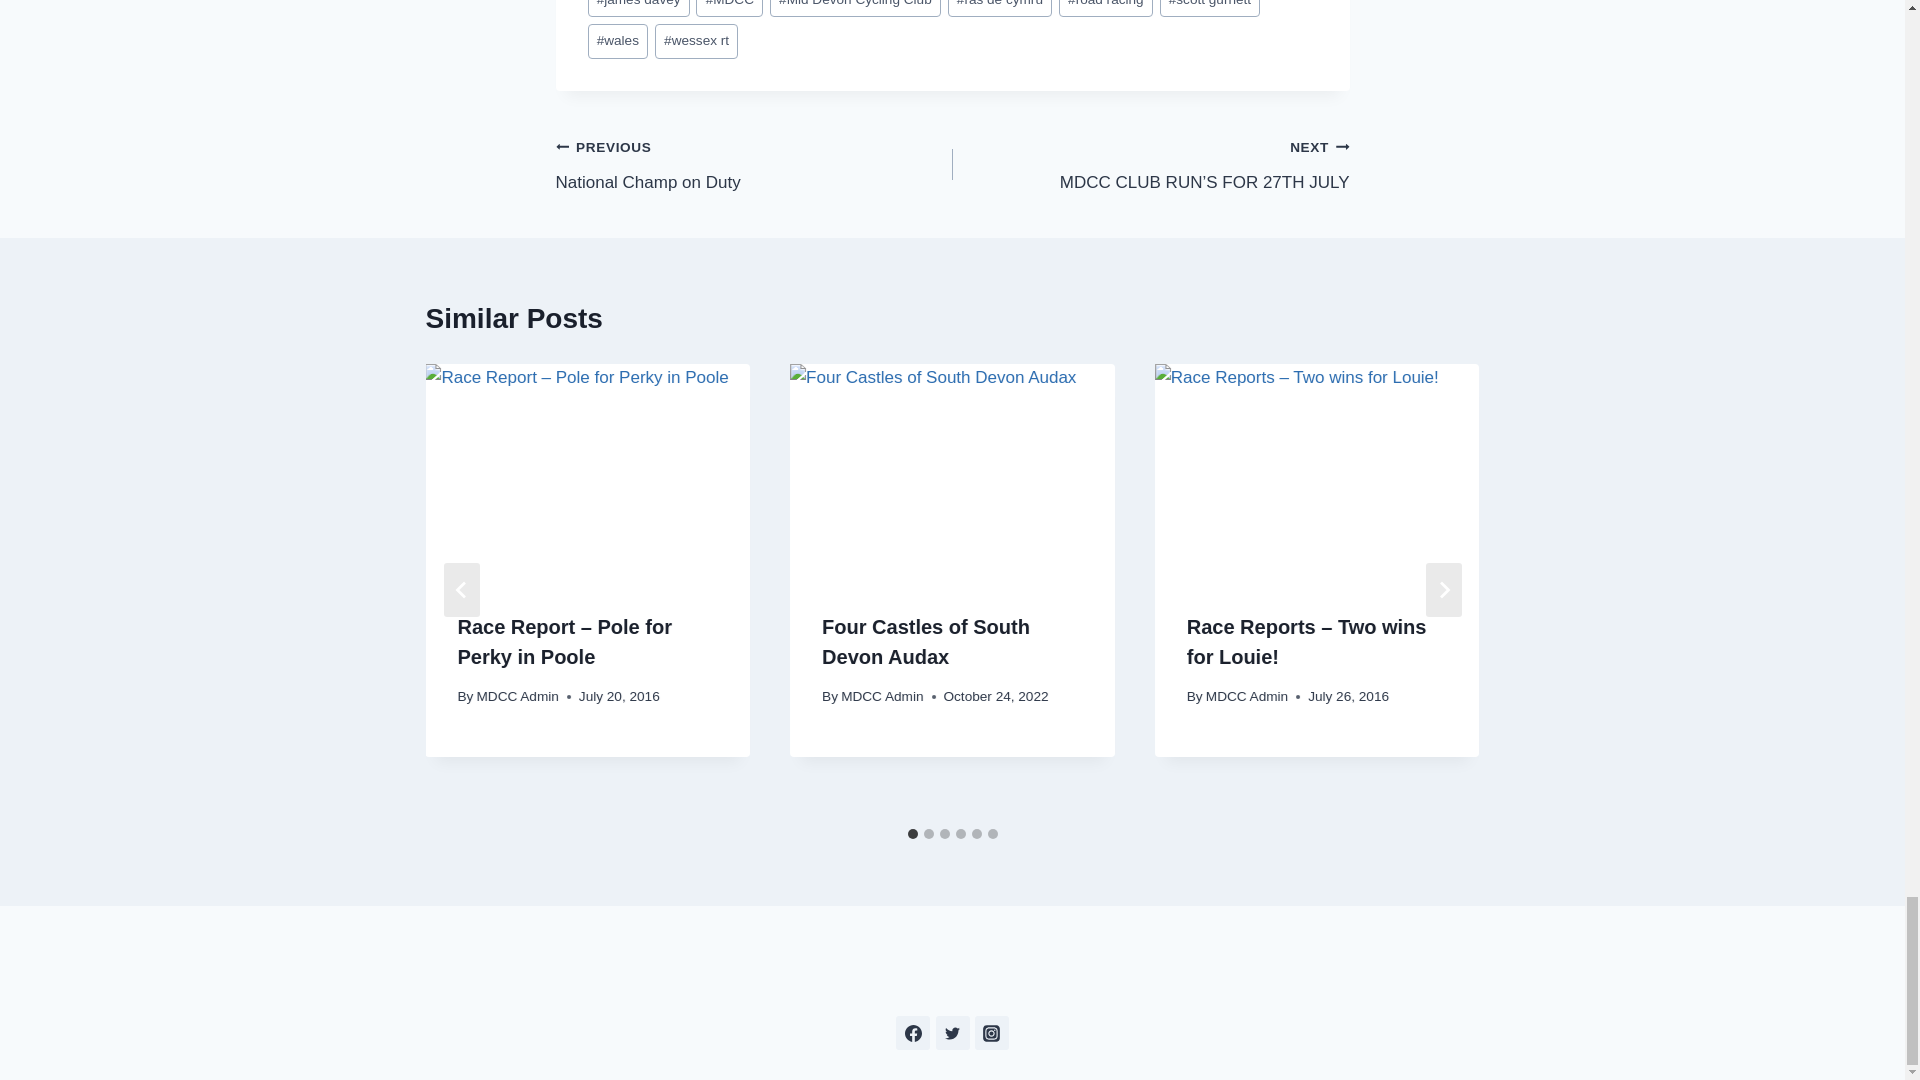 The height and width of the screenshot is (1080, 1920). Describe the element at coordinates (1210, 9) in the screenshot. I see `scott gurnett` at that location.